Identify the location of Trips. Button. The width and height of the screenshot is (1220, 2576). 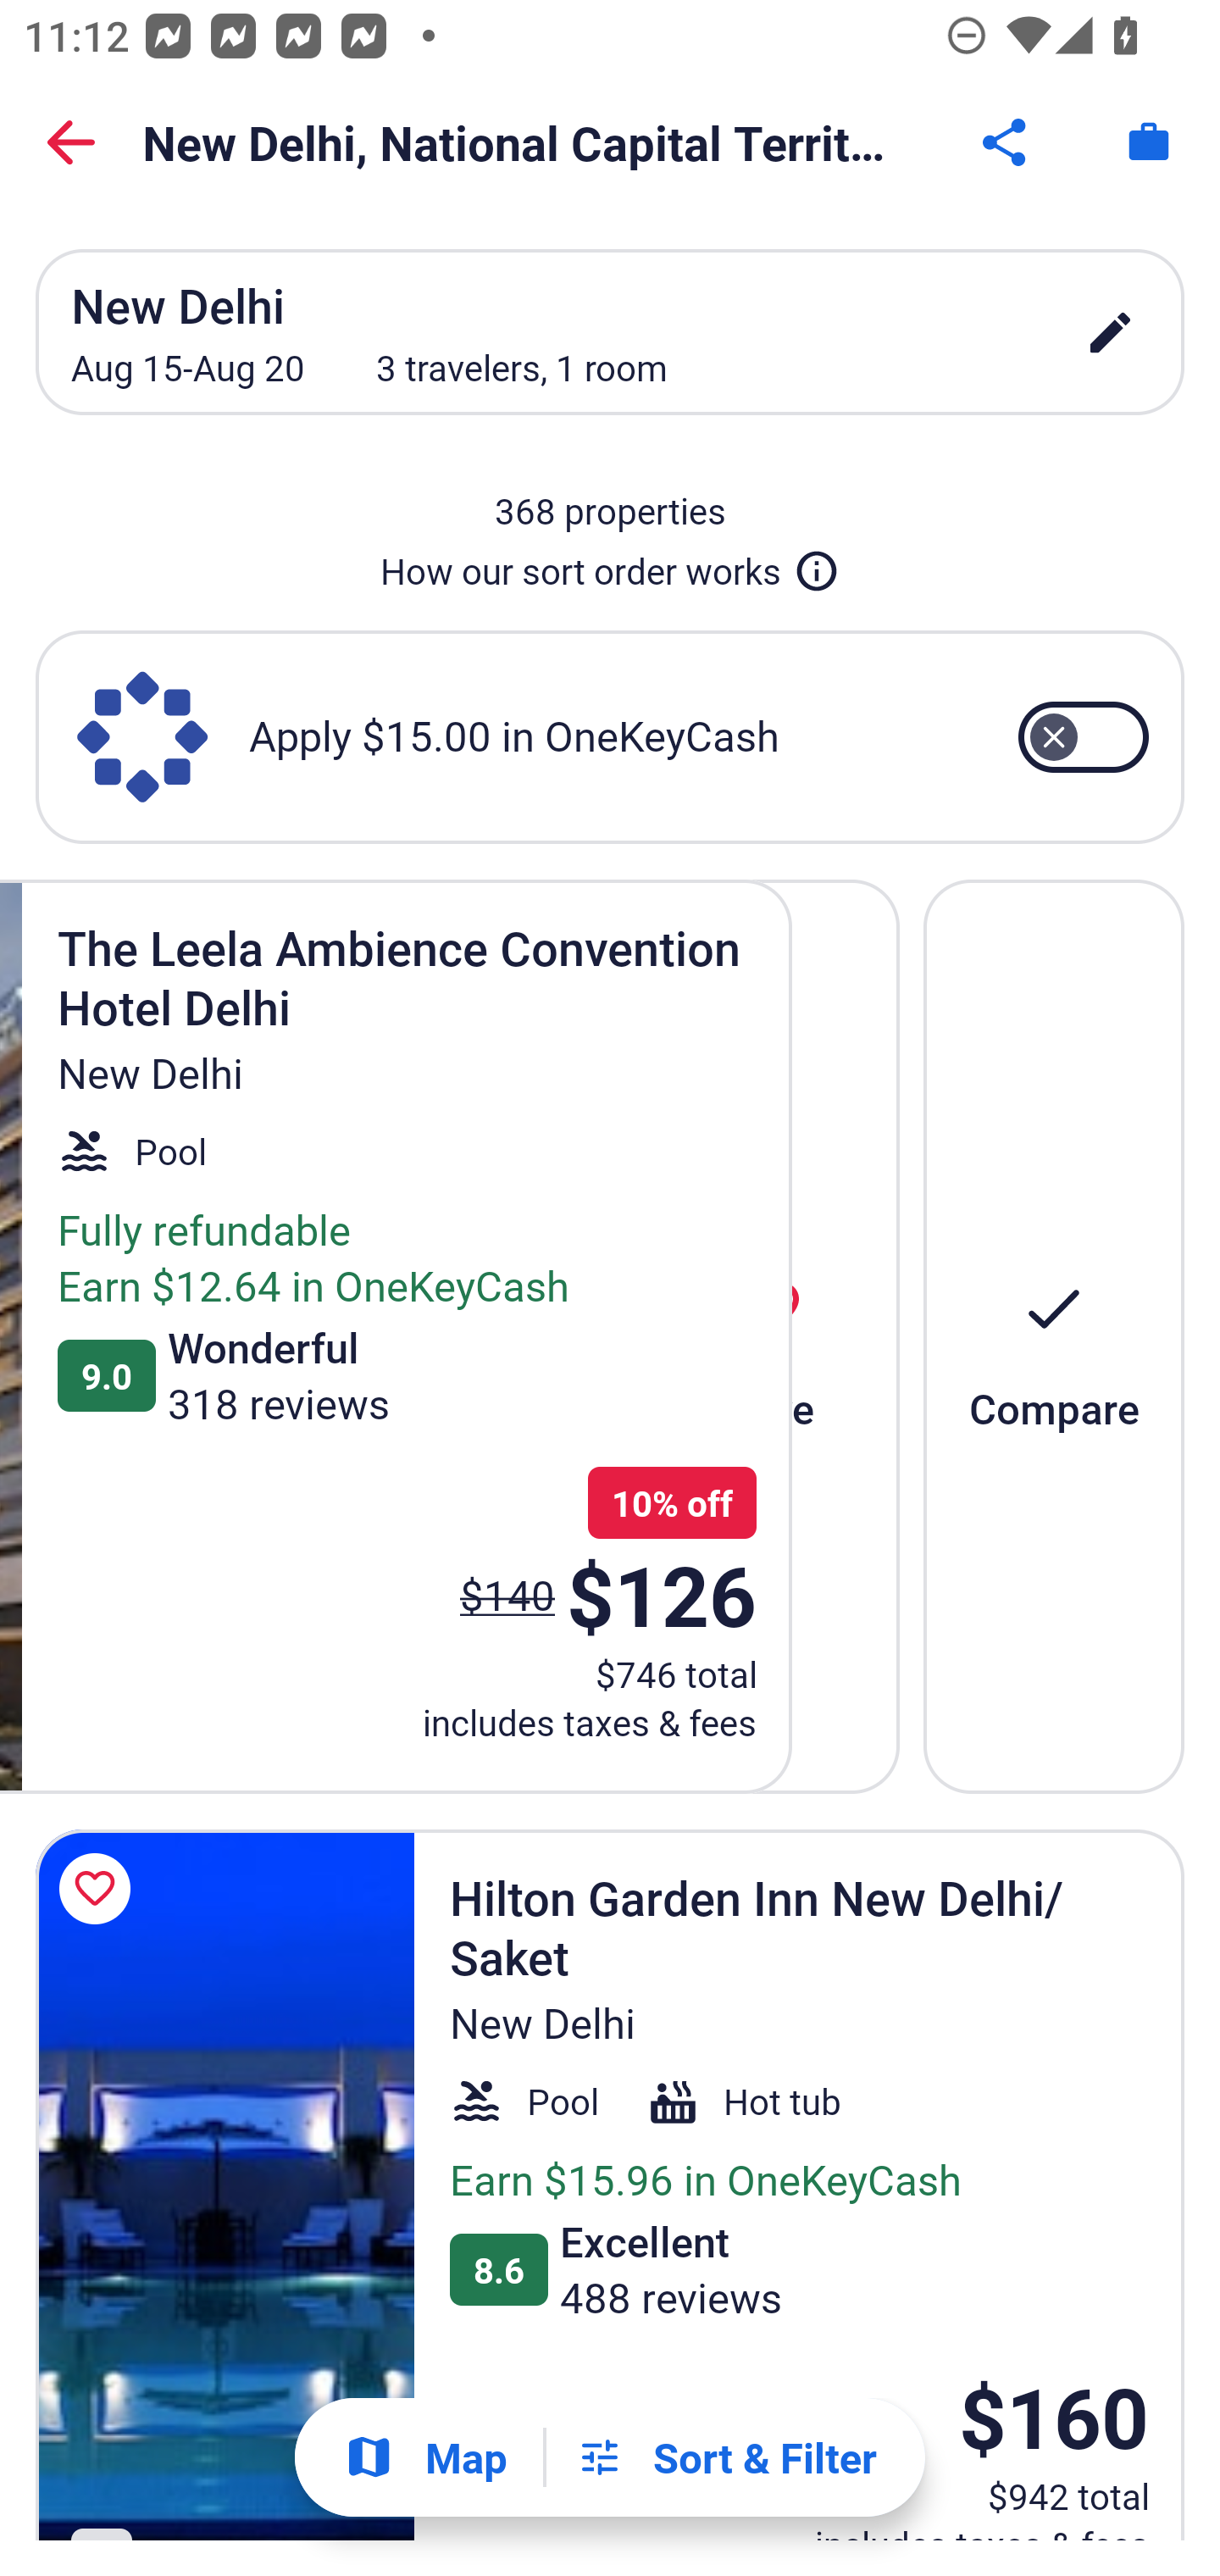
(1149, 142).